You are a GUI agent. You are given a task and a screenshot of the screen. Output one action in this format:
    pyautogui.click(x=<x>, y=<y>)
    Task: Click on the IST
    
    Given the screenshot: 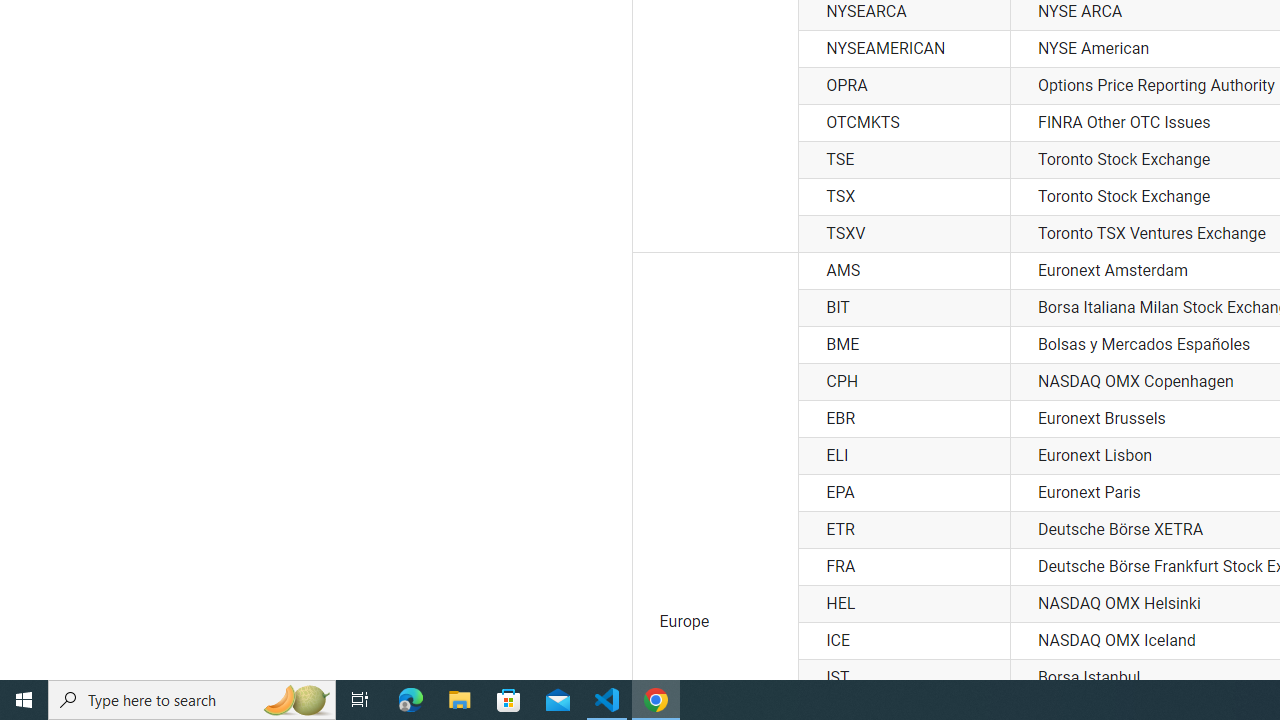 What is the action you would take?
    pyautogui.click(x=904, y=677)
    